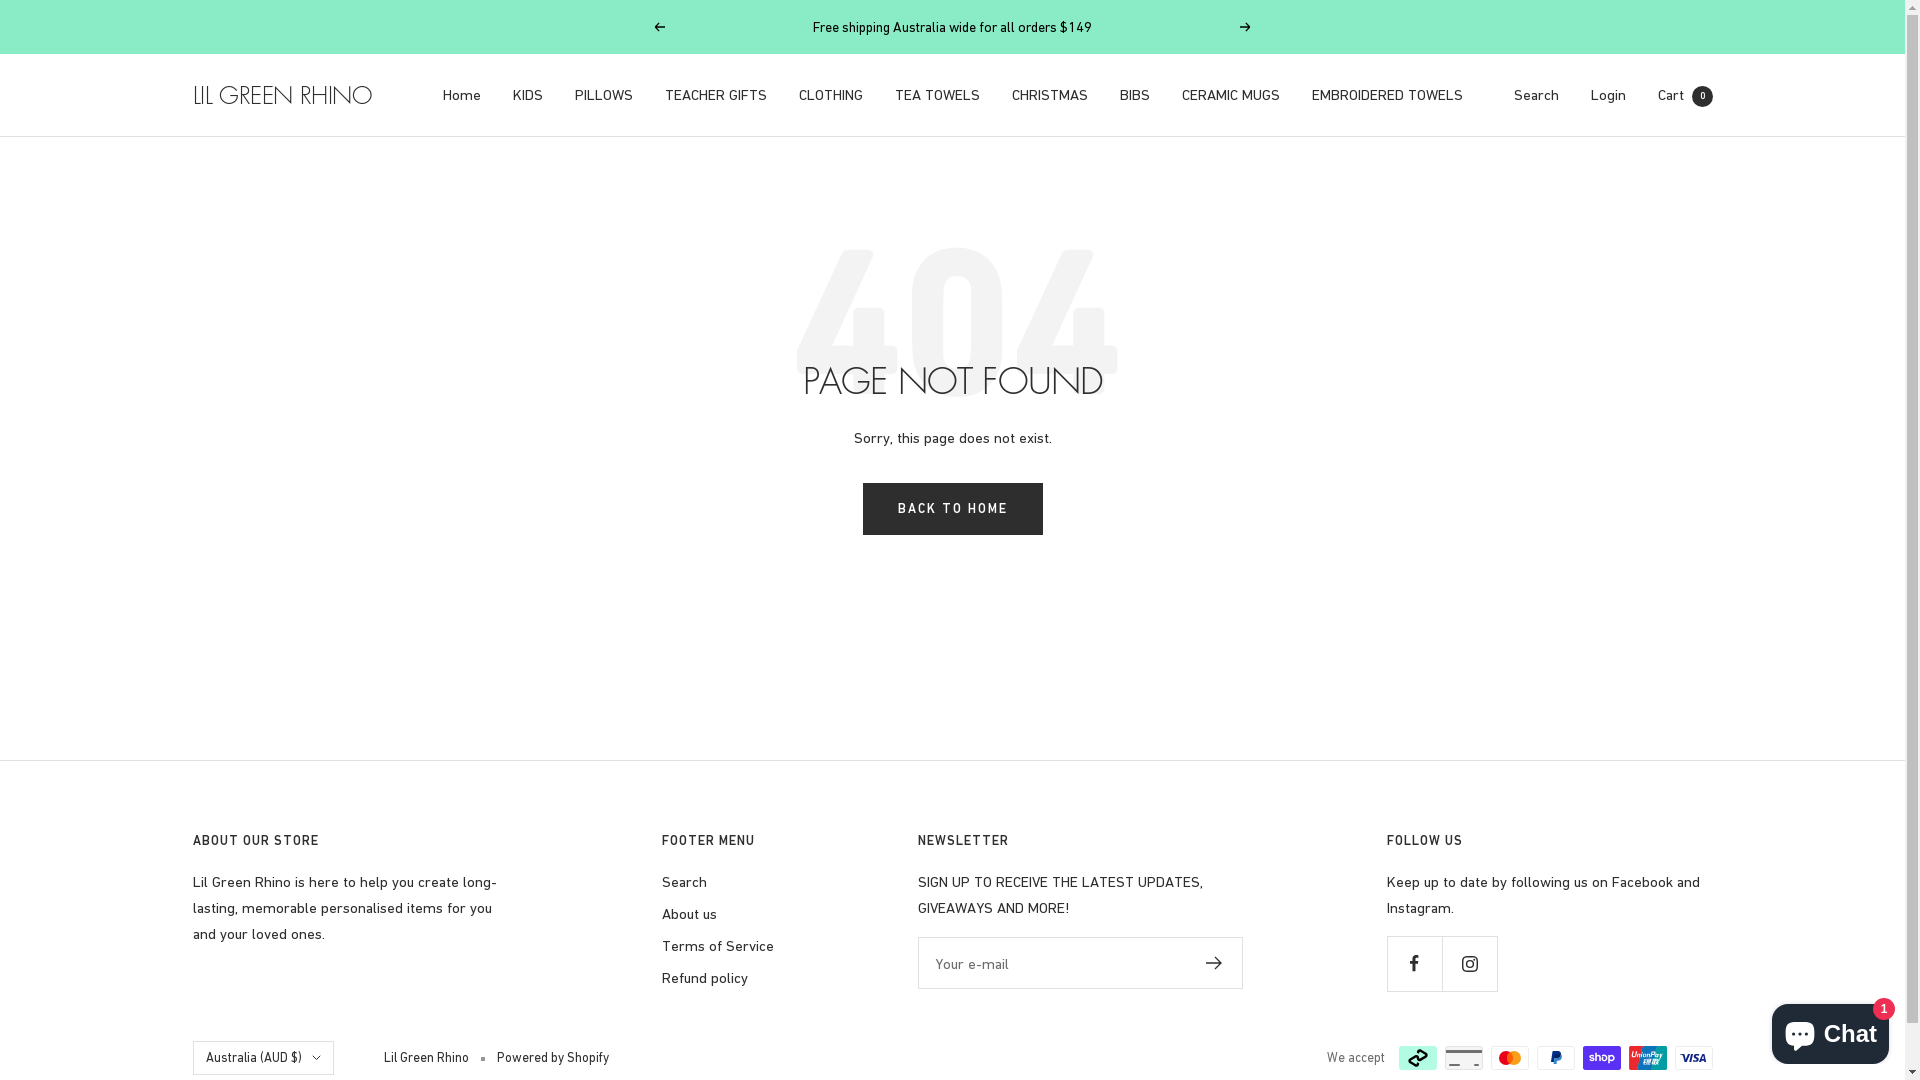 This screenshot has width=1920, height=1080. What do you see at coordinates (936, 95) in the screenshot?
I see `TEA TOWELS` at bounding box center [936, 95].